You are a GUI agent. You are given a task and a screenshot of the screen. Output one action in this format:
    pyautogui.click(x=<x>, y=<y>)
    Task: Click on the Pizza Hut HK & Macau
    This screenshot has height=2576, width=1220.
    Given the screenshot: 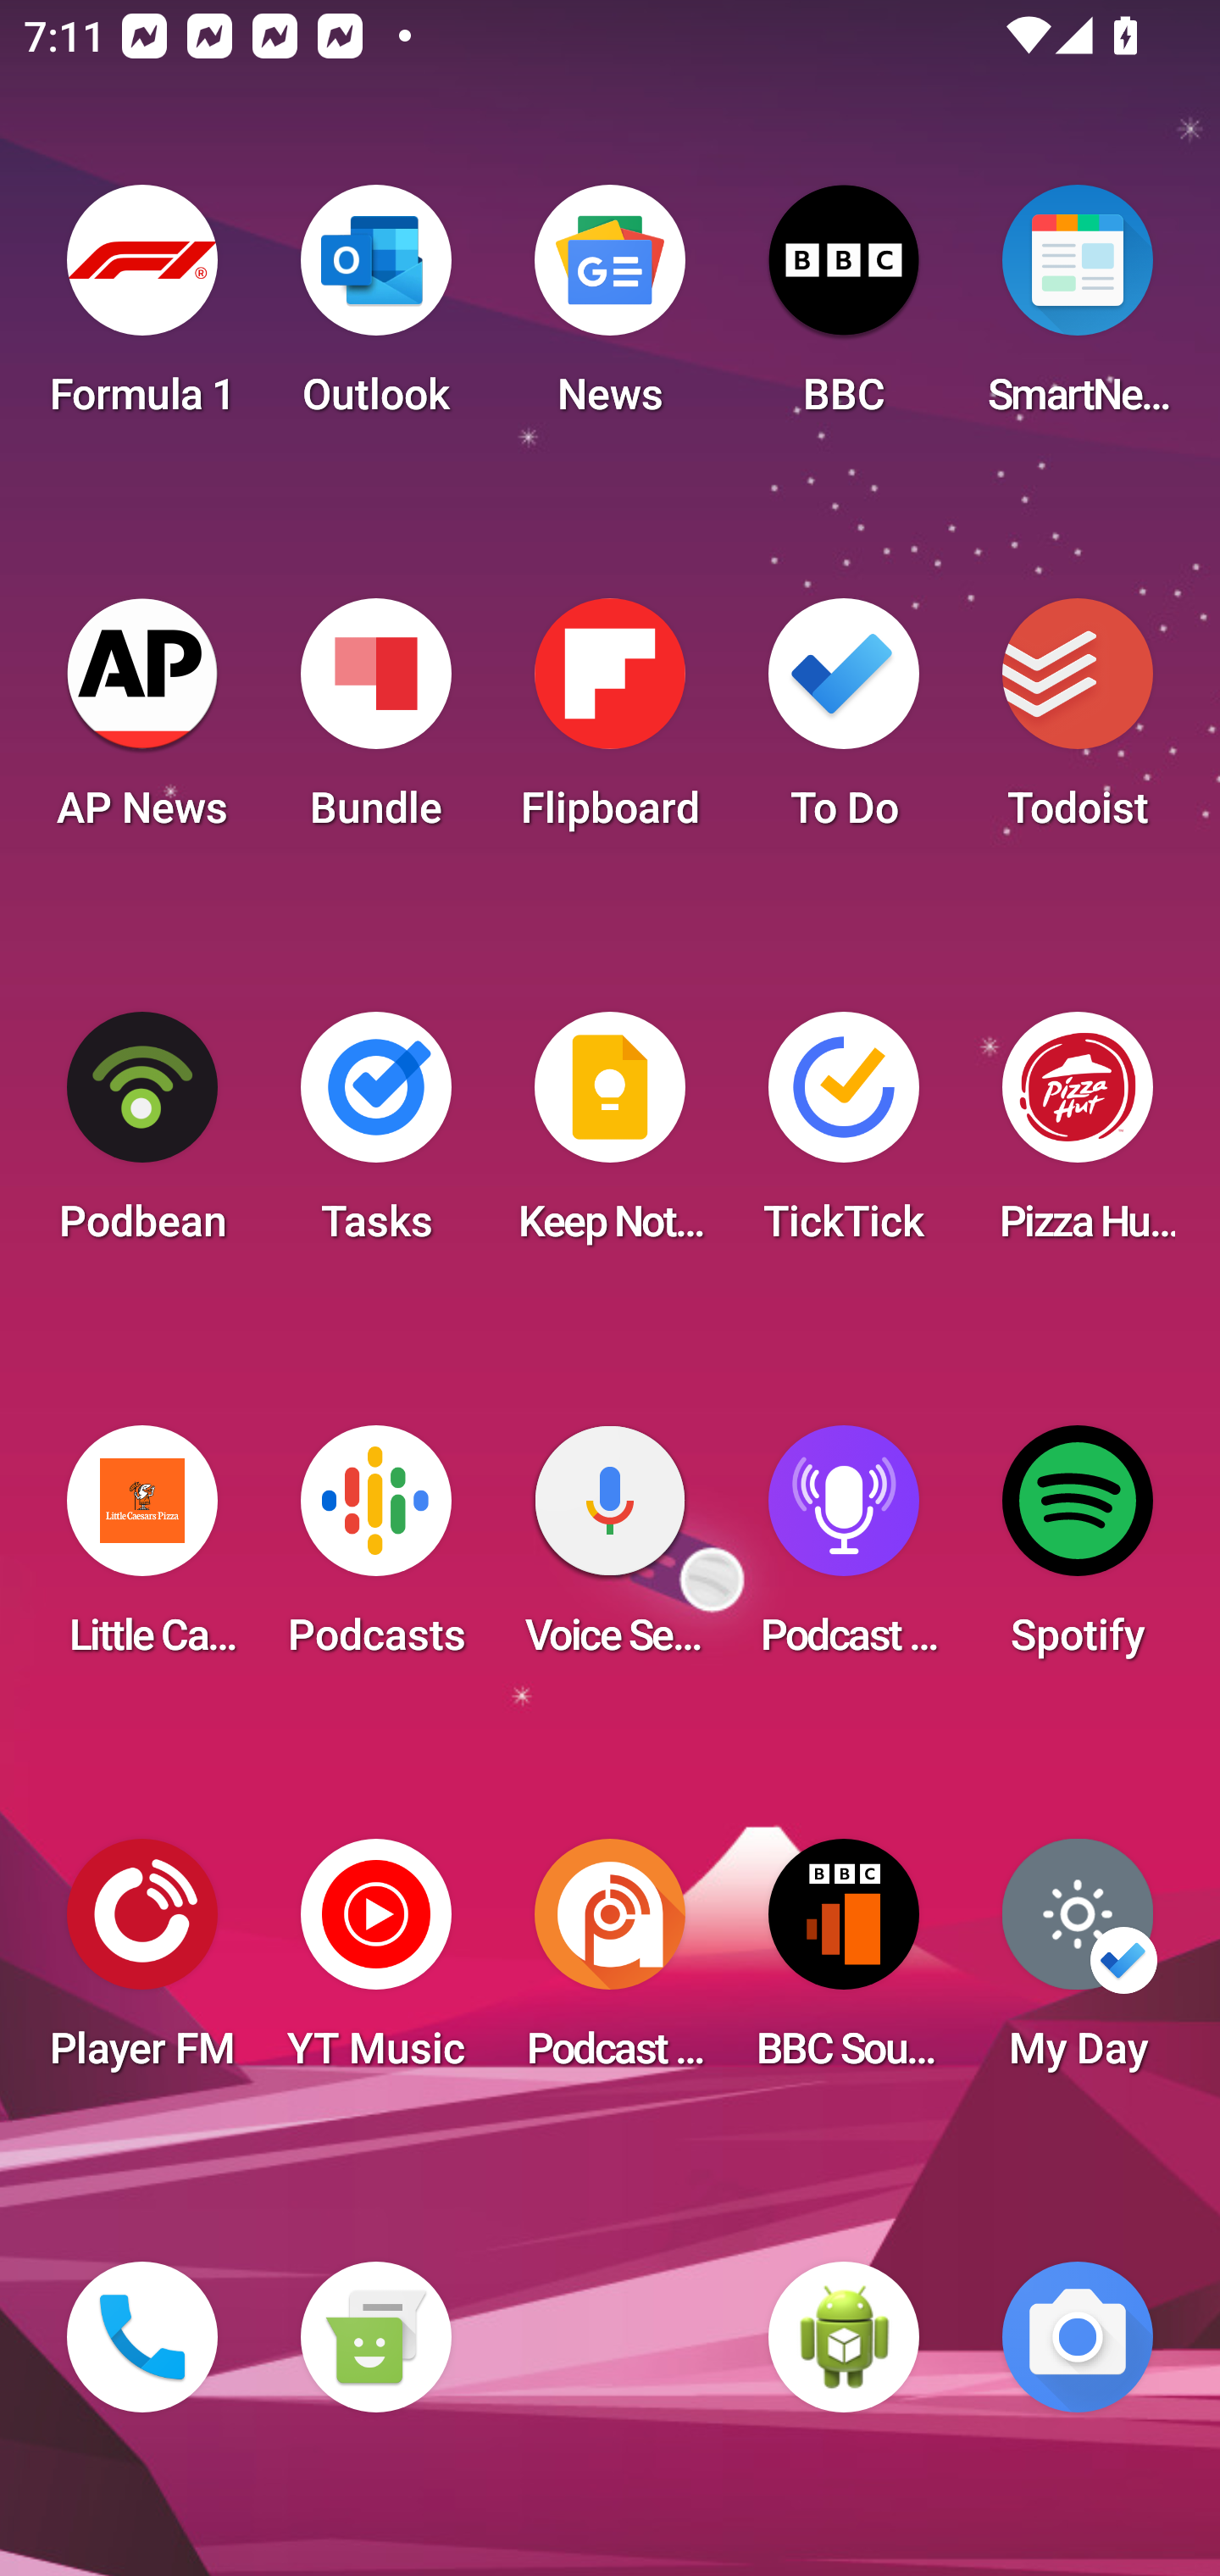 What is the action you would take?
    pyautogui.click(x=1078, y=1137)
    